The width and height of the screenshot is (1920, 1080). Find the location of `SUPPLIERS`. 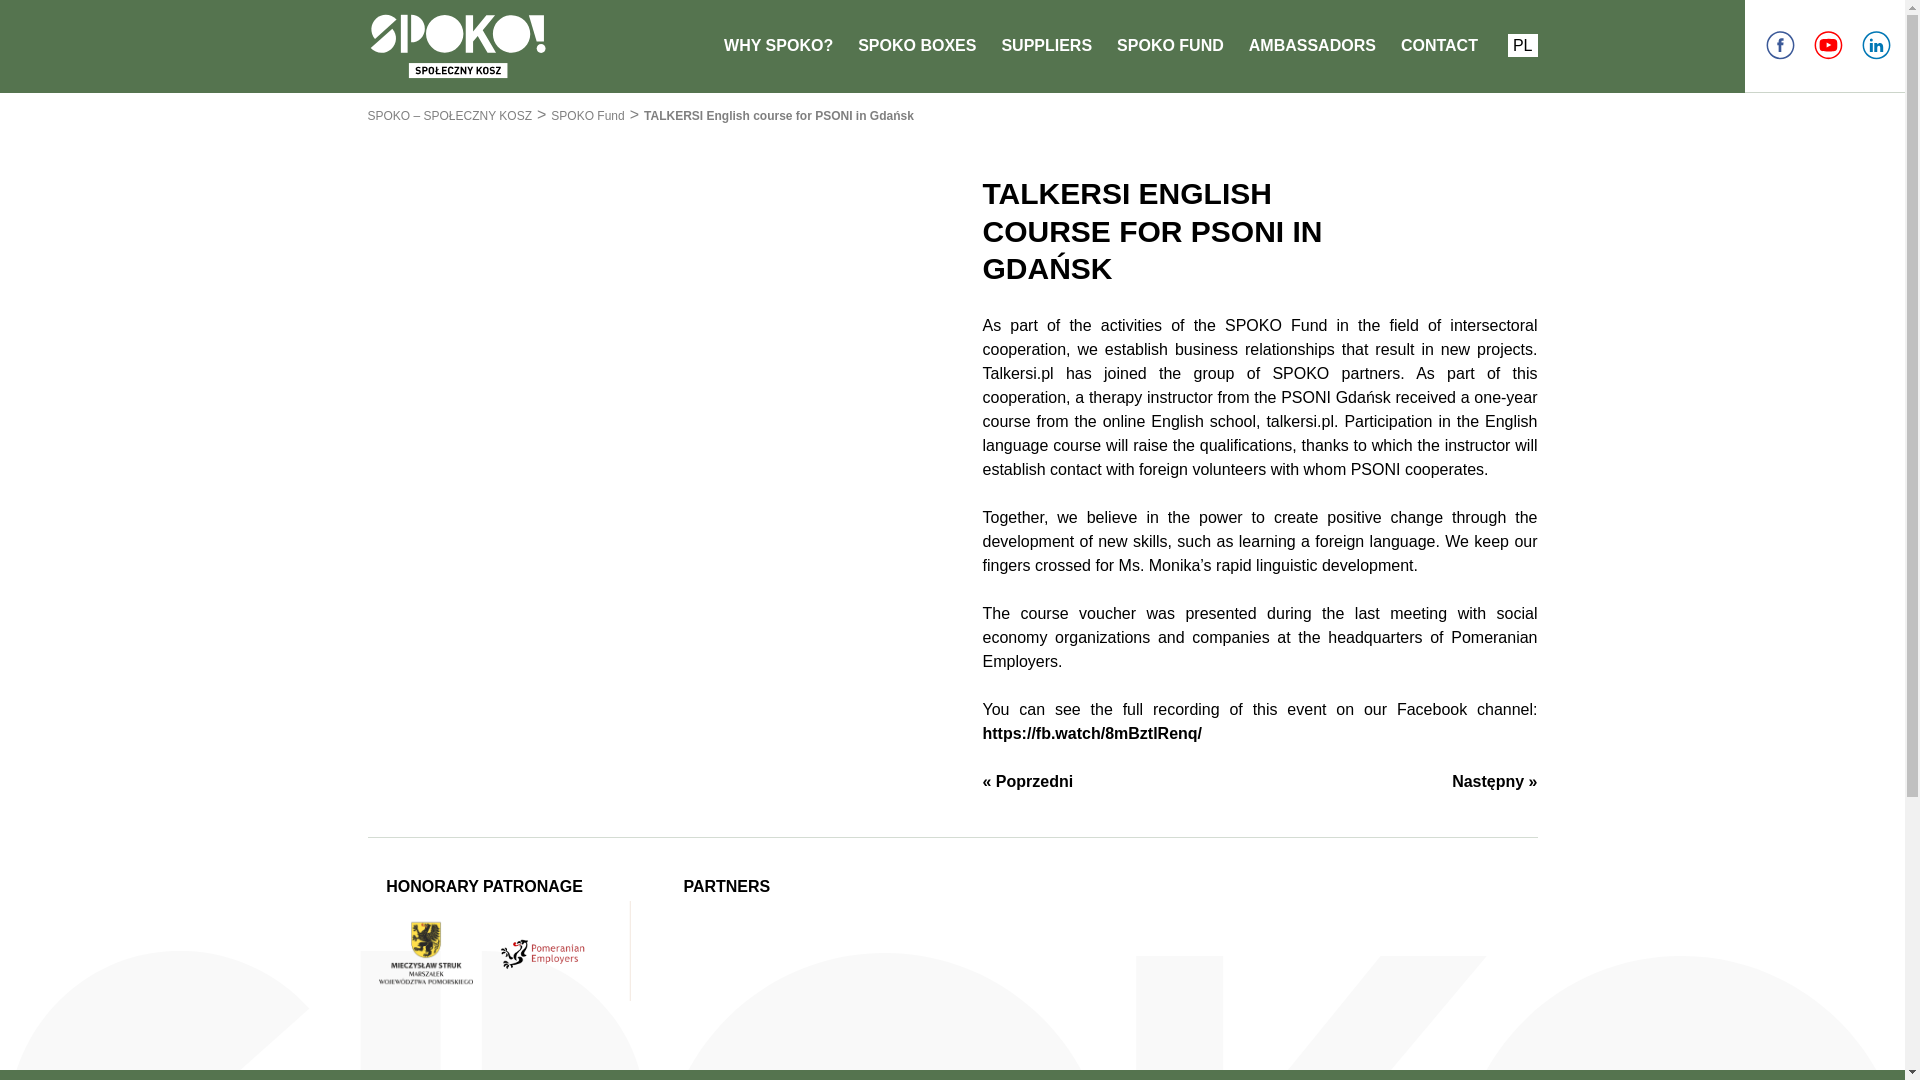

SUPPLIERS is located at coordinates (1046, 45).